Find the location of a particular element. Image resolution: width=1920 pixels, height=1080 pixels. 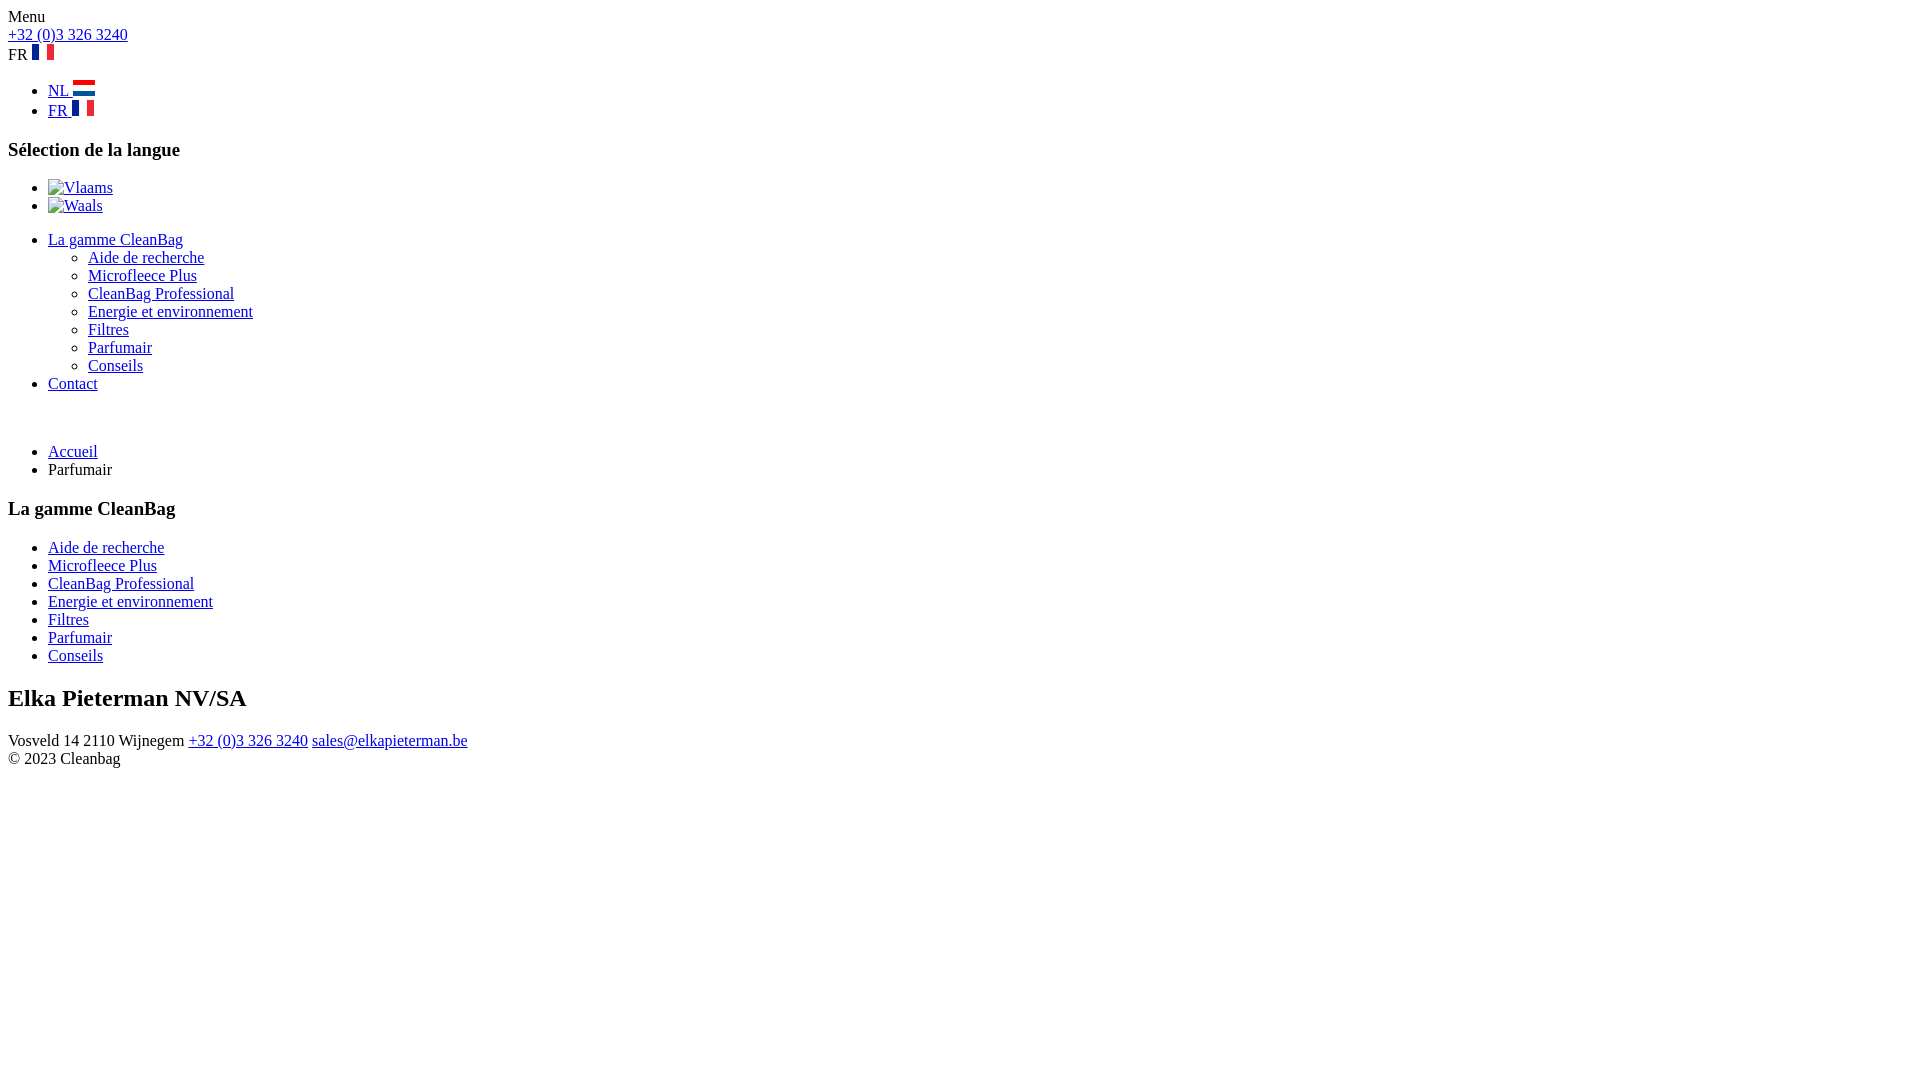

Contact is located at coordinates (73, 384).